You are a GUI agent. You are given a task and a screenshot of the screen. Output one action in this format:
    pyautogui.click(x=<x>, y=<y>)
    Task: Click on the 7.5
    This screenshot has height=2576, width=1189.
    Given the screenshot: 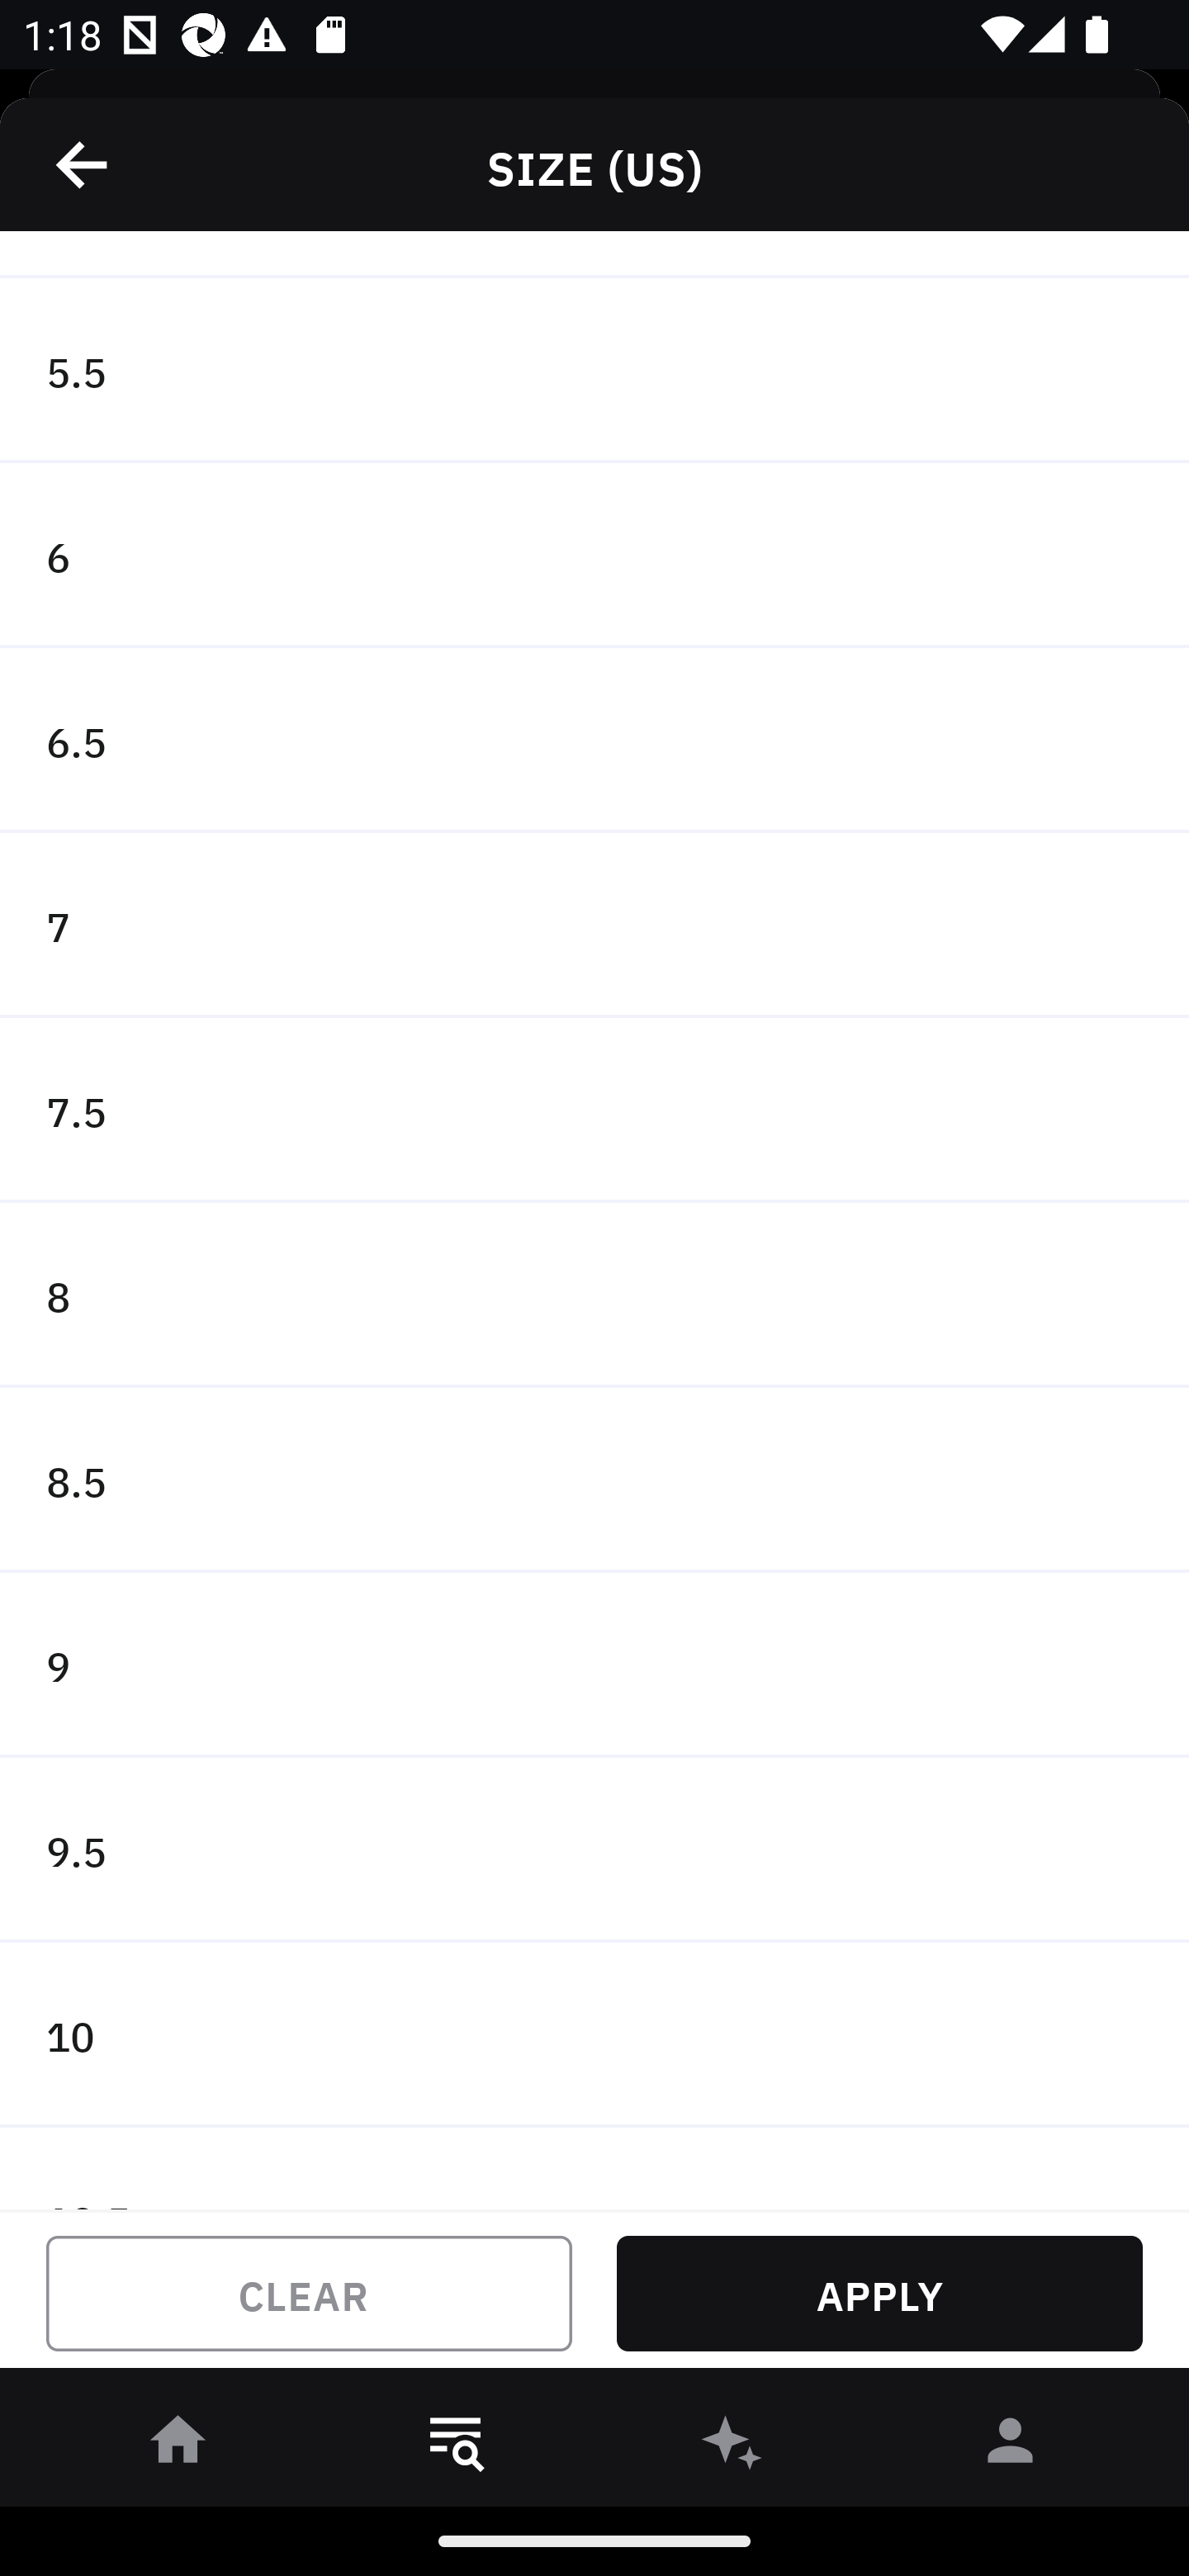 What is the action you would take?
    pyautogui.click(x=594, y=1110)
    